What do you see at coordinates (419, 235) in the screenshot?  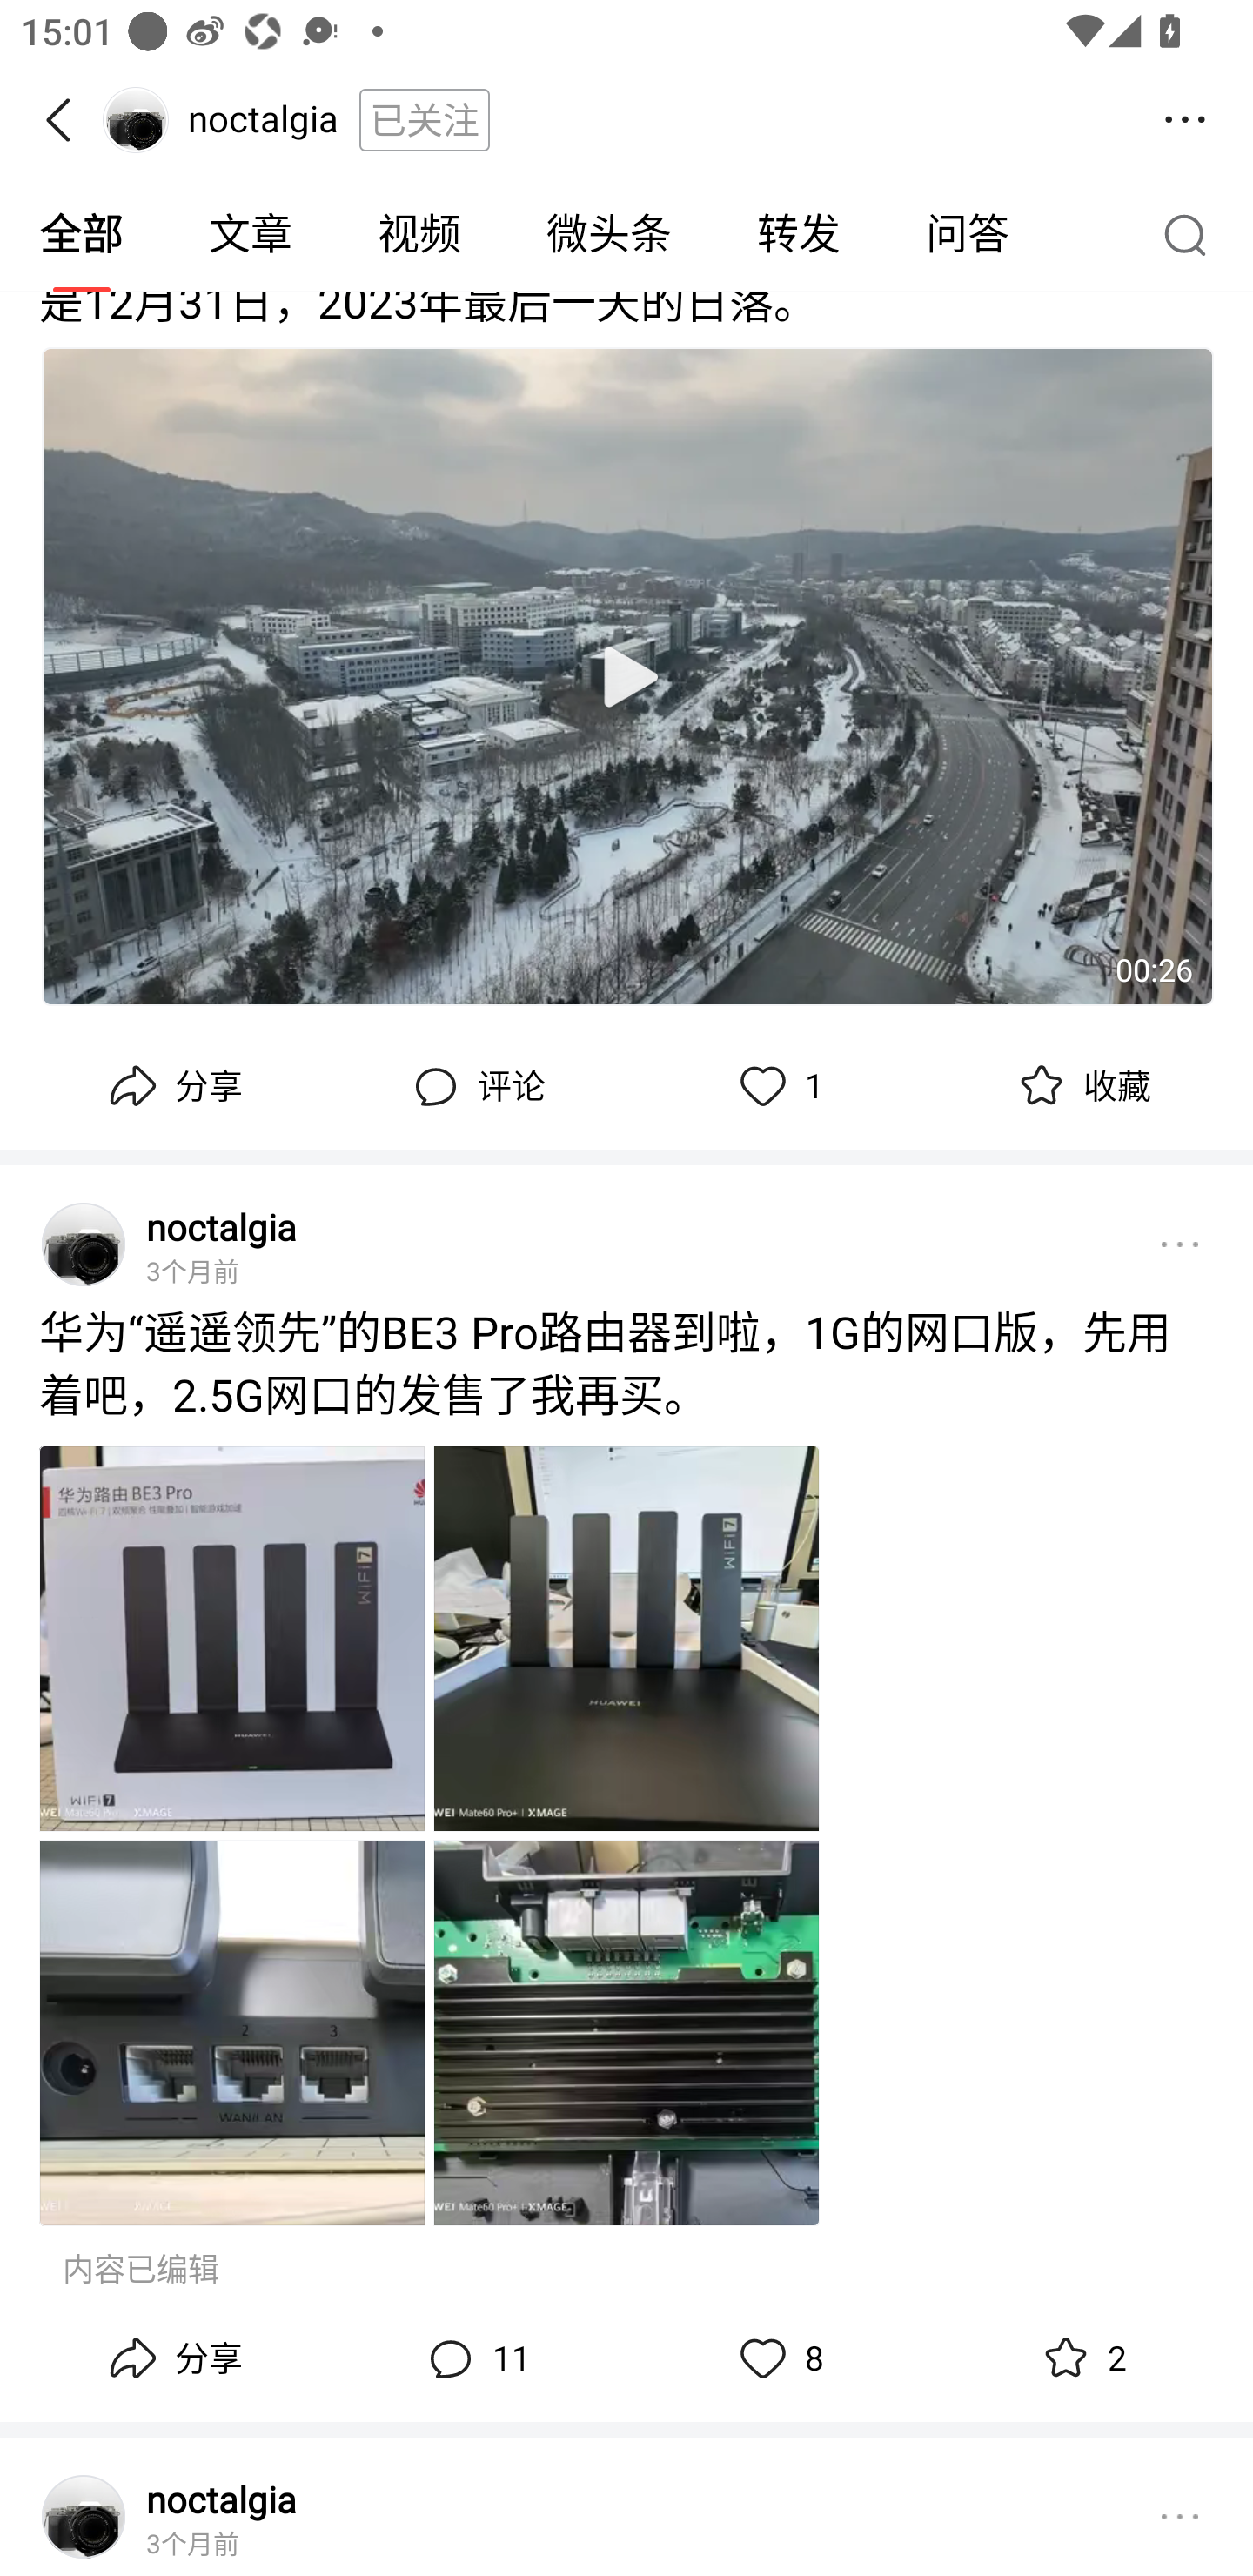 I see `视频` at bounding box center [419, 235].